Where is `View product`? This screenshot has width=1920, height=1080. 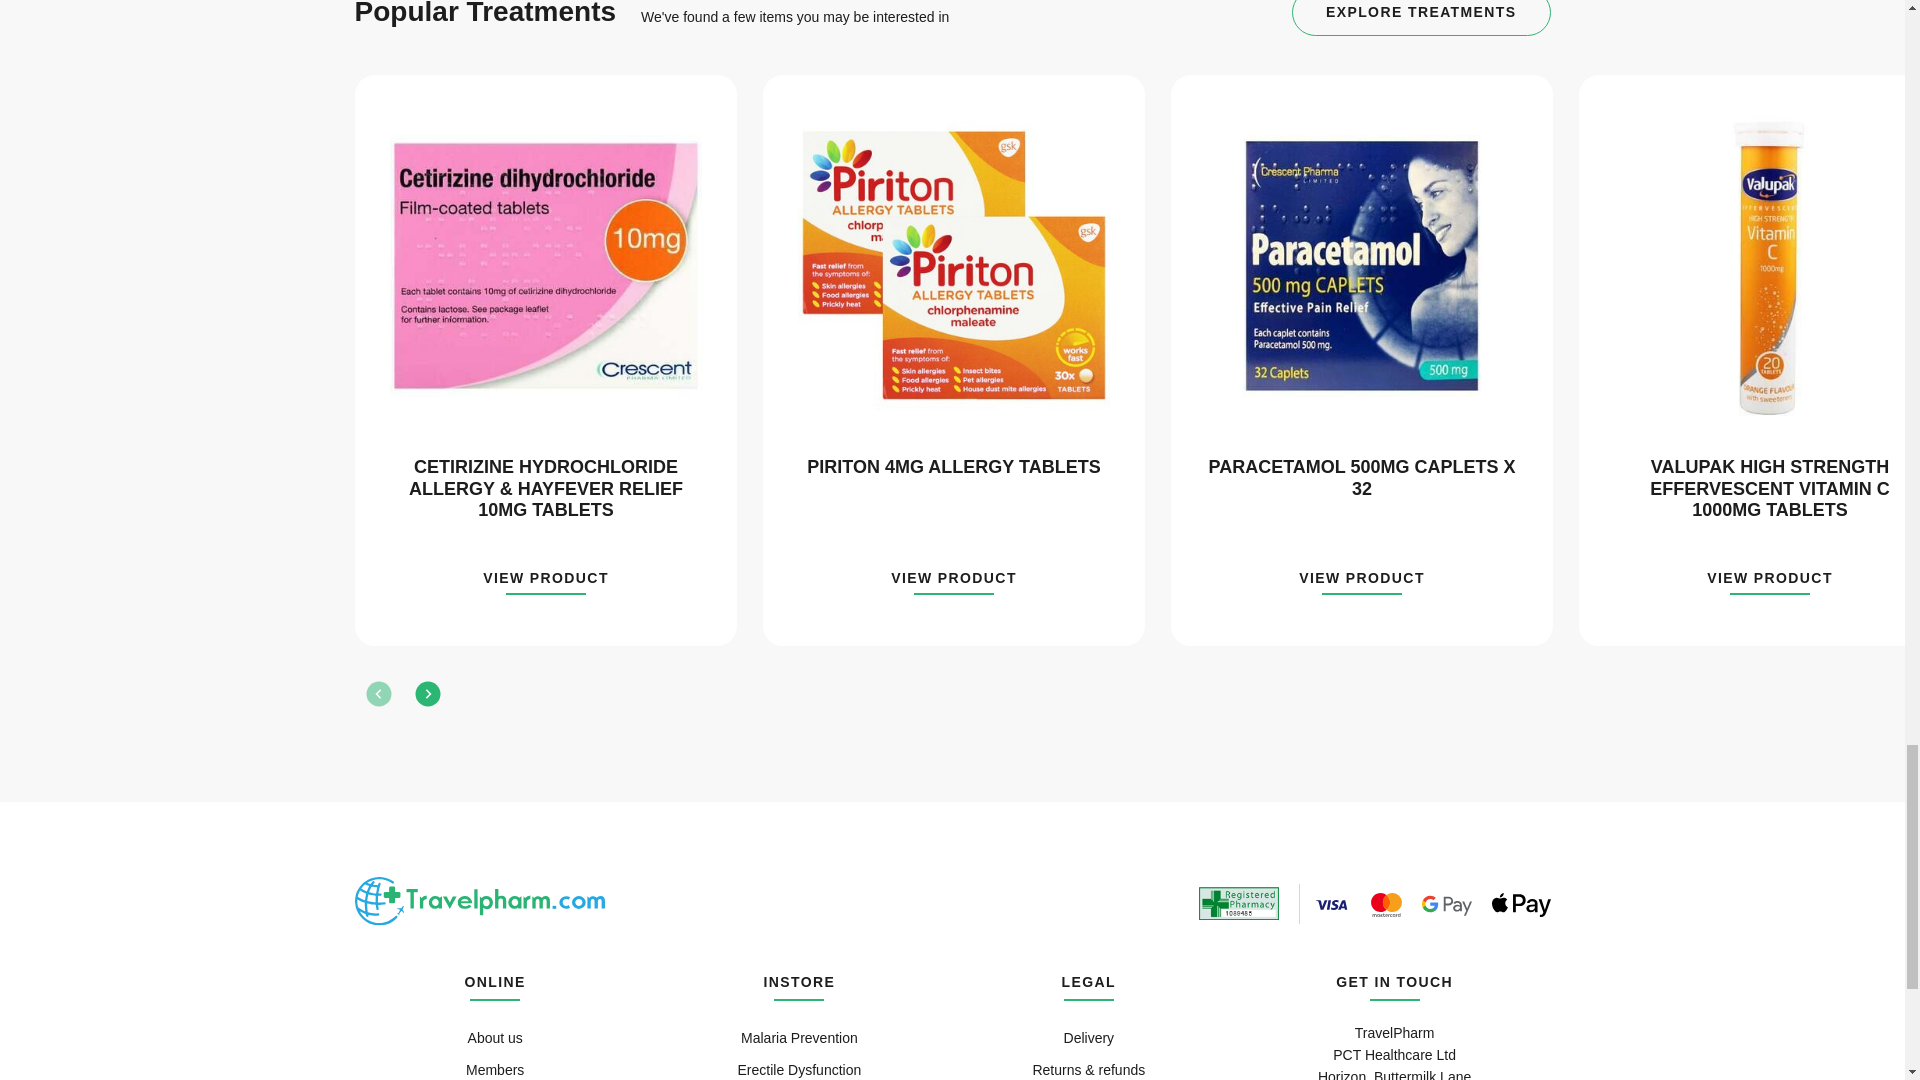 View product is located at coordinates (1770, 582).